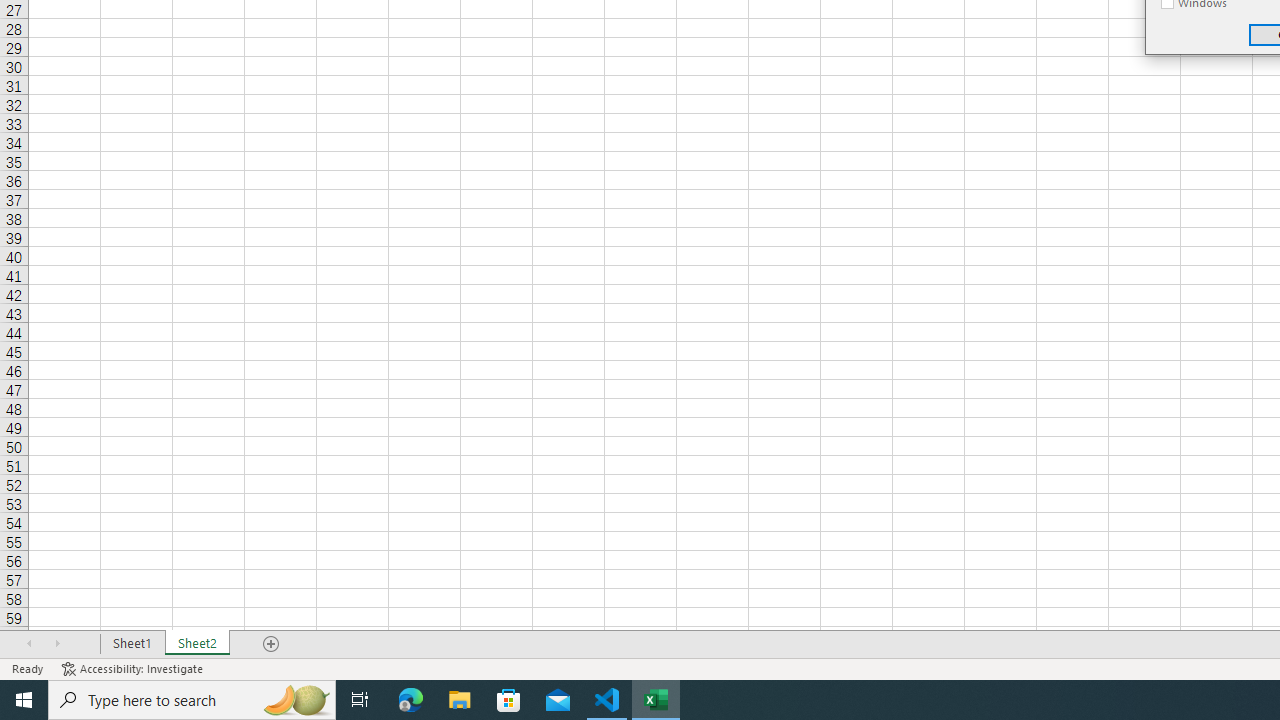  What do you see at coordinates (411, 700) in the screenshot?
I see `Microsoft Edge` at bounding box center [411, 700].